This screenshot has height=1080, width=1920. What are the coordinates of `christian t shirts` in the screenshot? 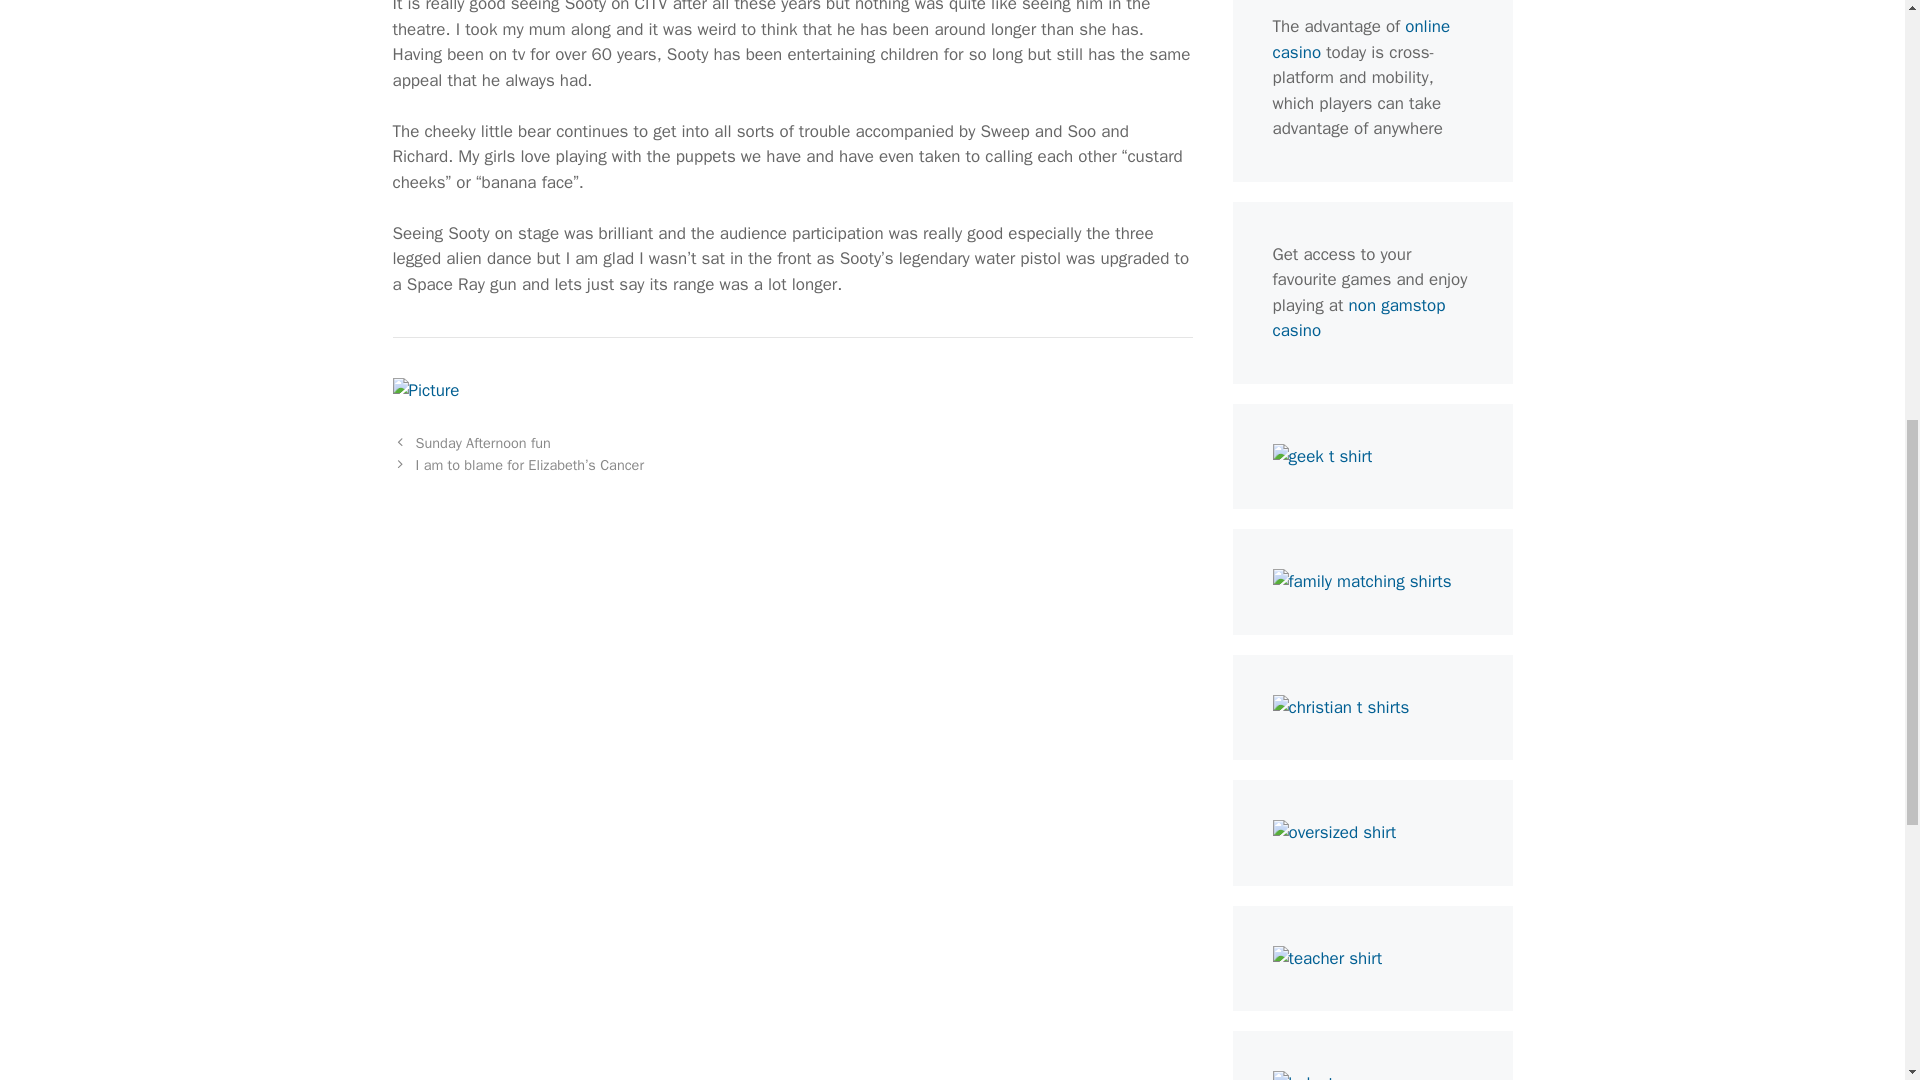 It's located at (1340, 706).